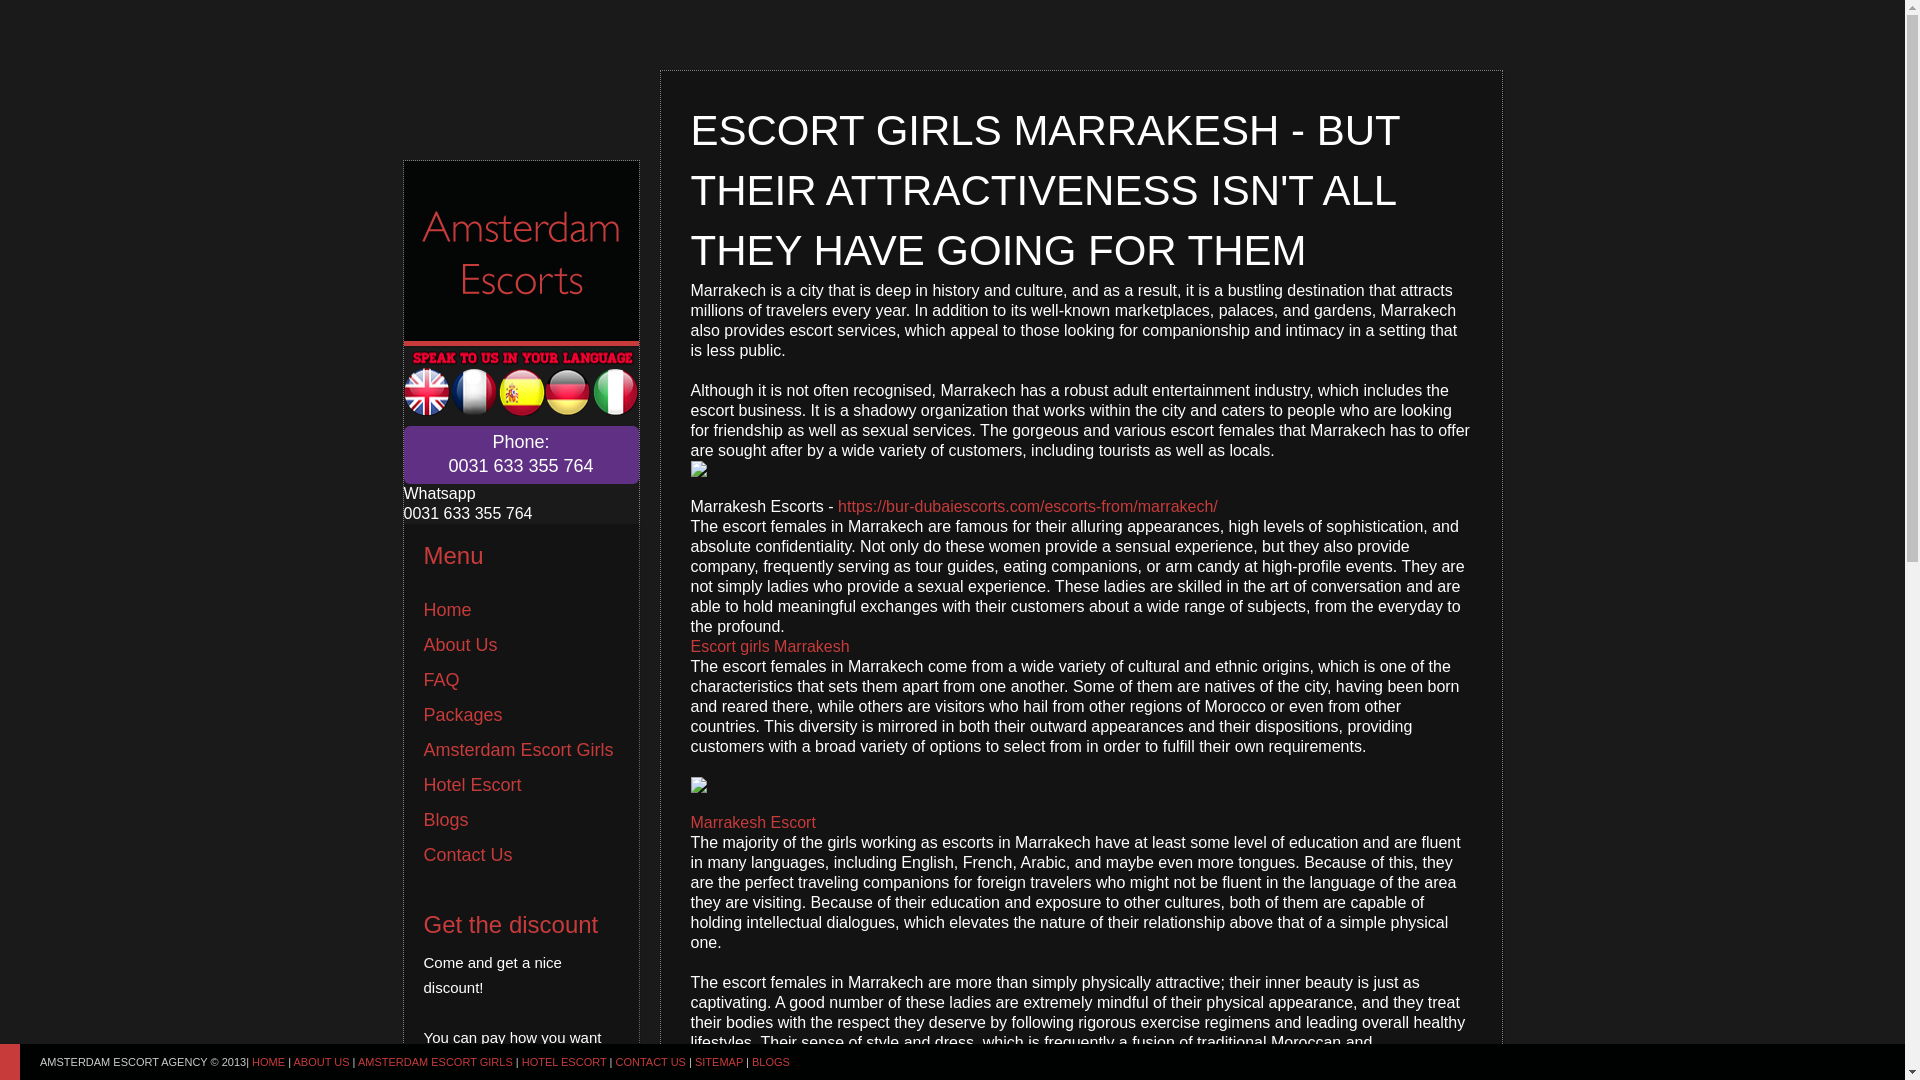 The width and height of the screenshot is (1920, 1080). What do you see at coordinates (268, 1062) in the screenshot?
I see `Amsterdam Escorts Agency` at bounding box center [268, 1062].